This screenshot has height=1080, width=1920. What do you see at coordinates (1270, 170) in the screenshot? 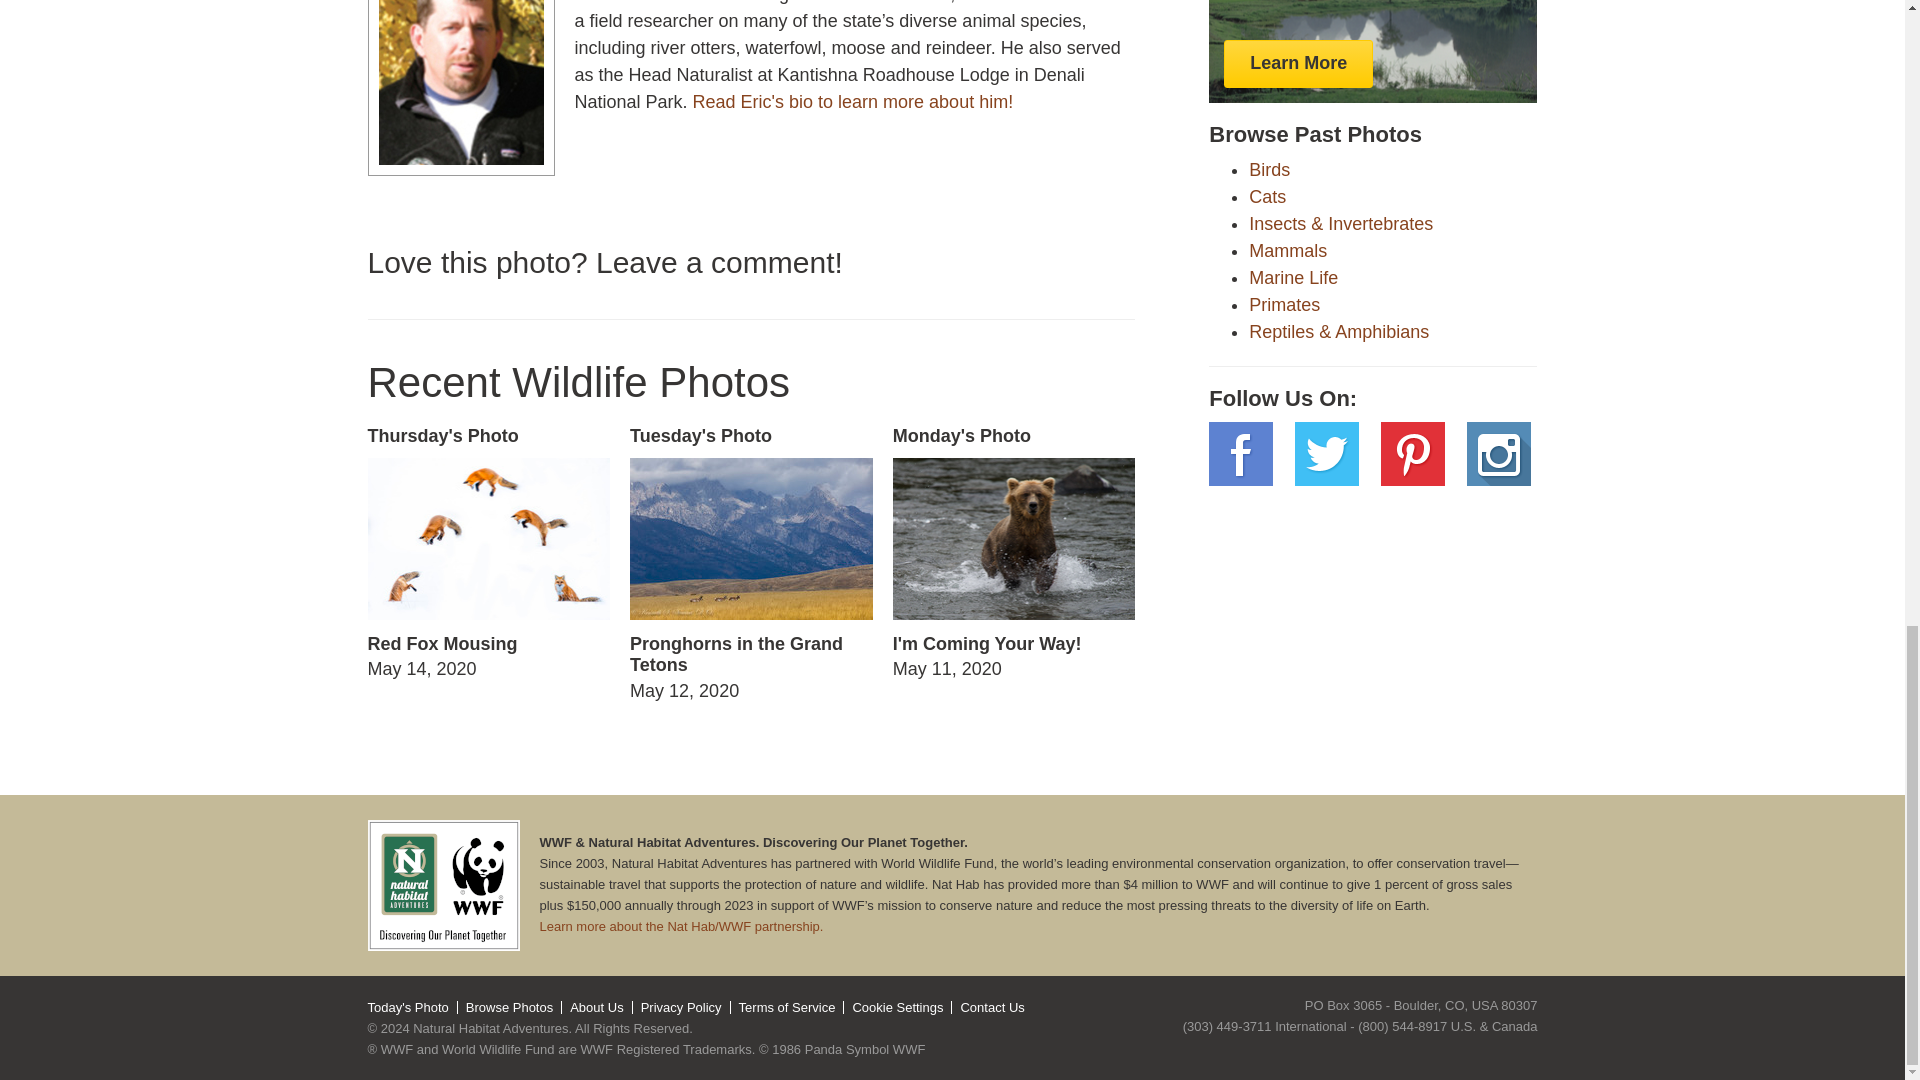
I see `Birds` at bounding box center [1270, 170].